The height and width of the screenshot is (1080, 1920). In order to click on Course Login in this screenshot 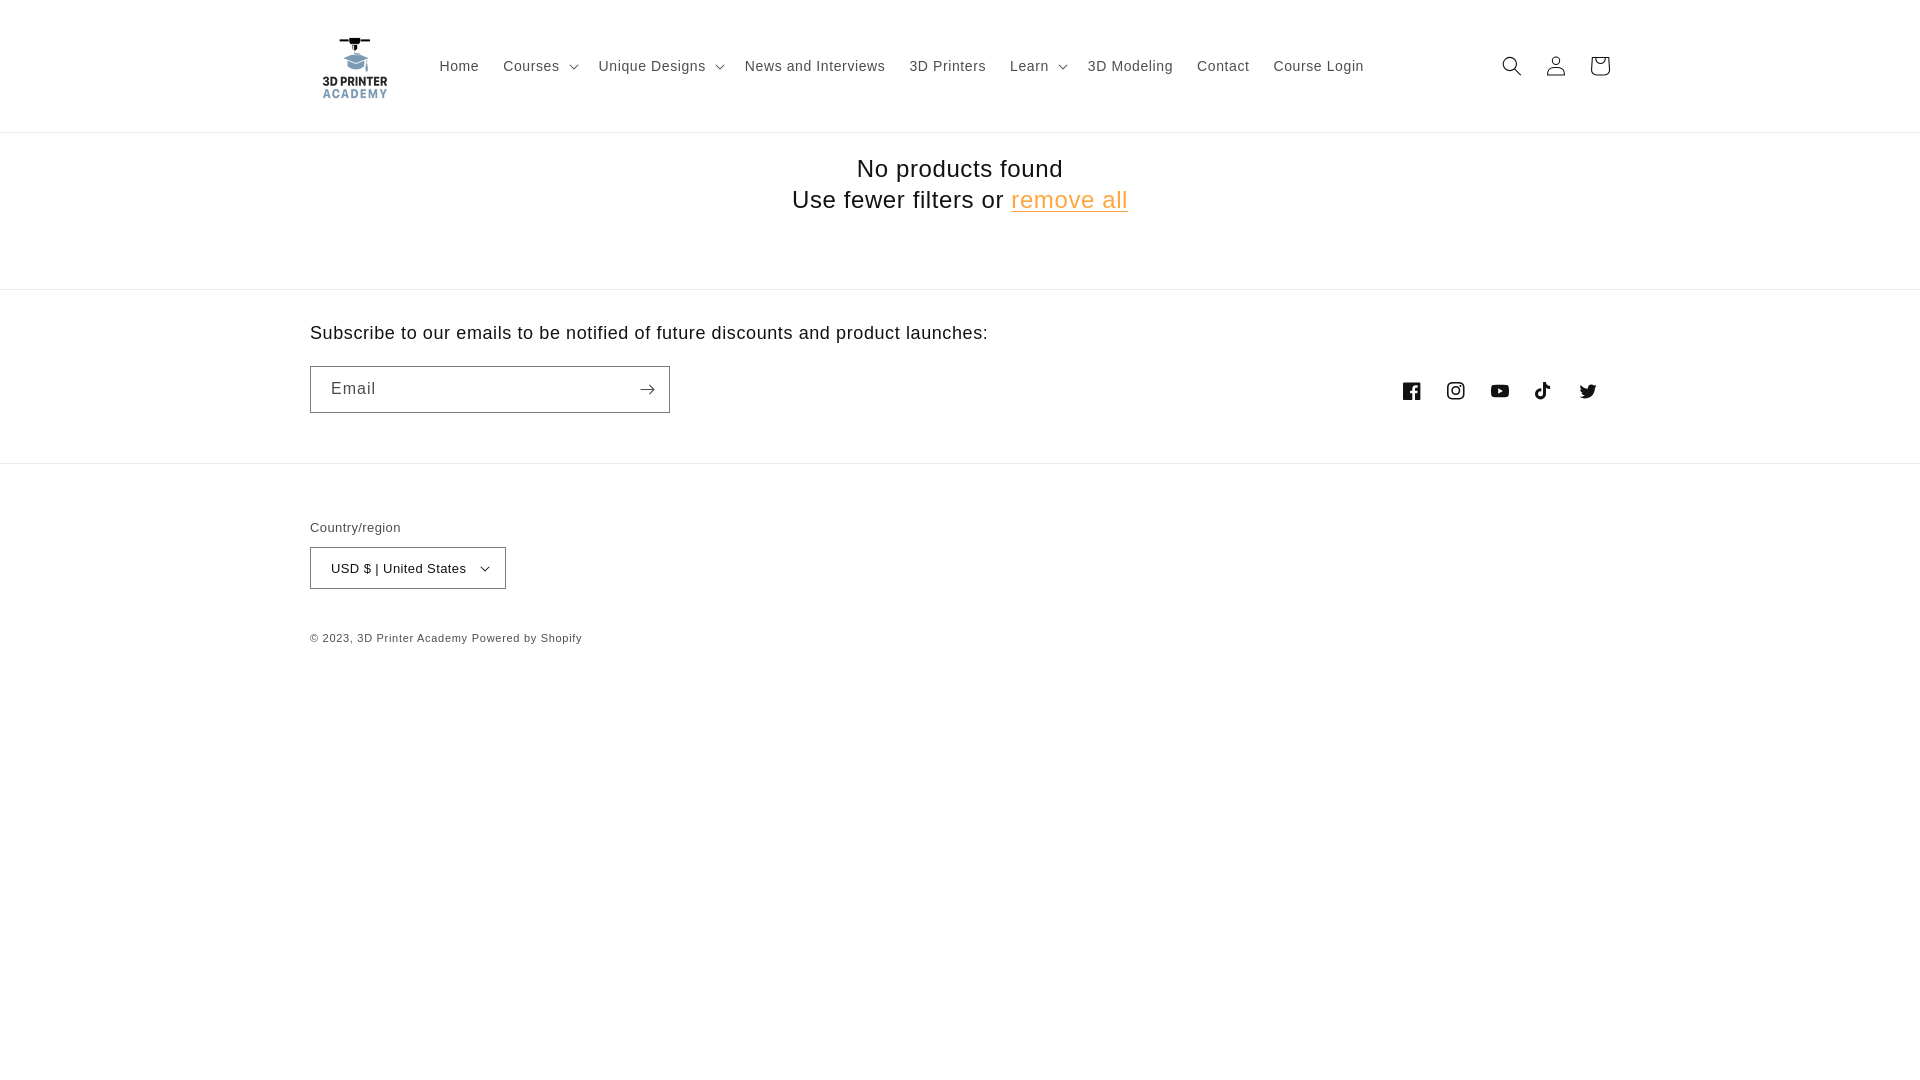, I will do `click(1319, 66)`.